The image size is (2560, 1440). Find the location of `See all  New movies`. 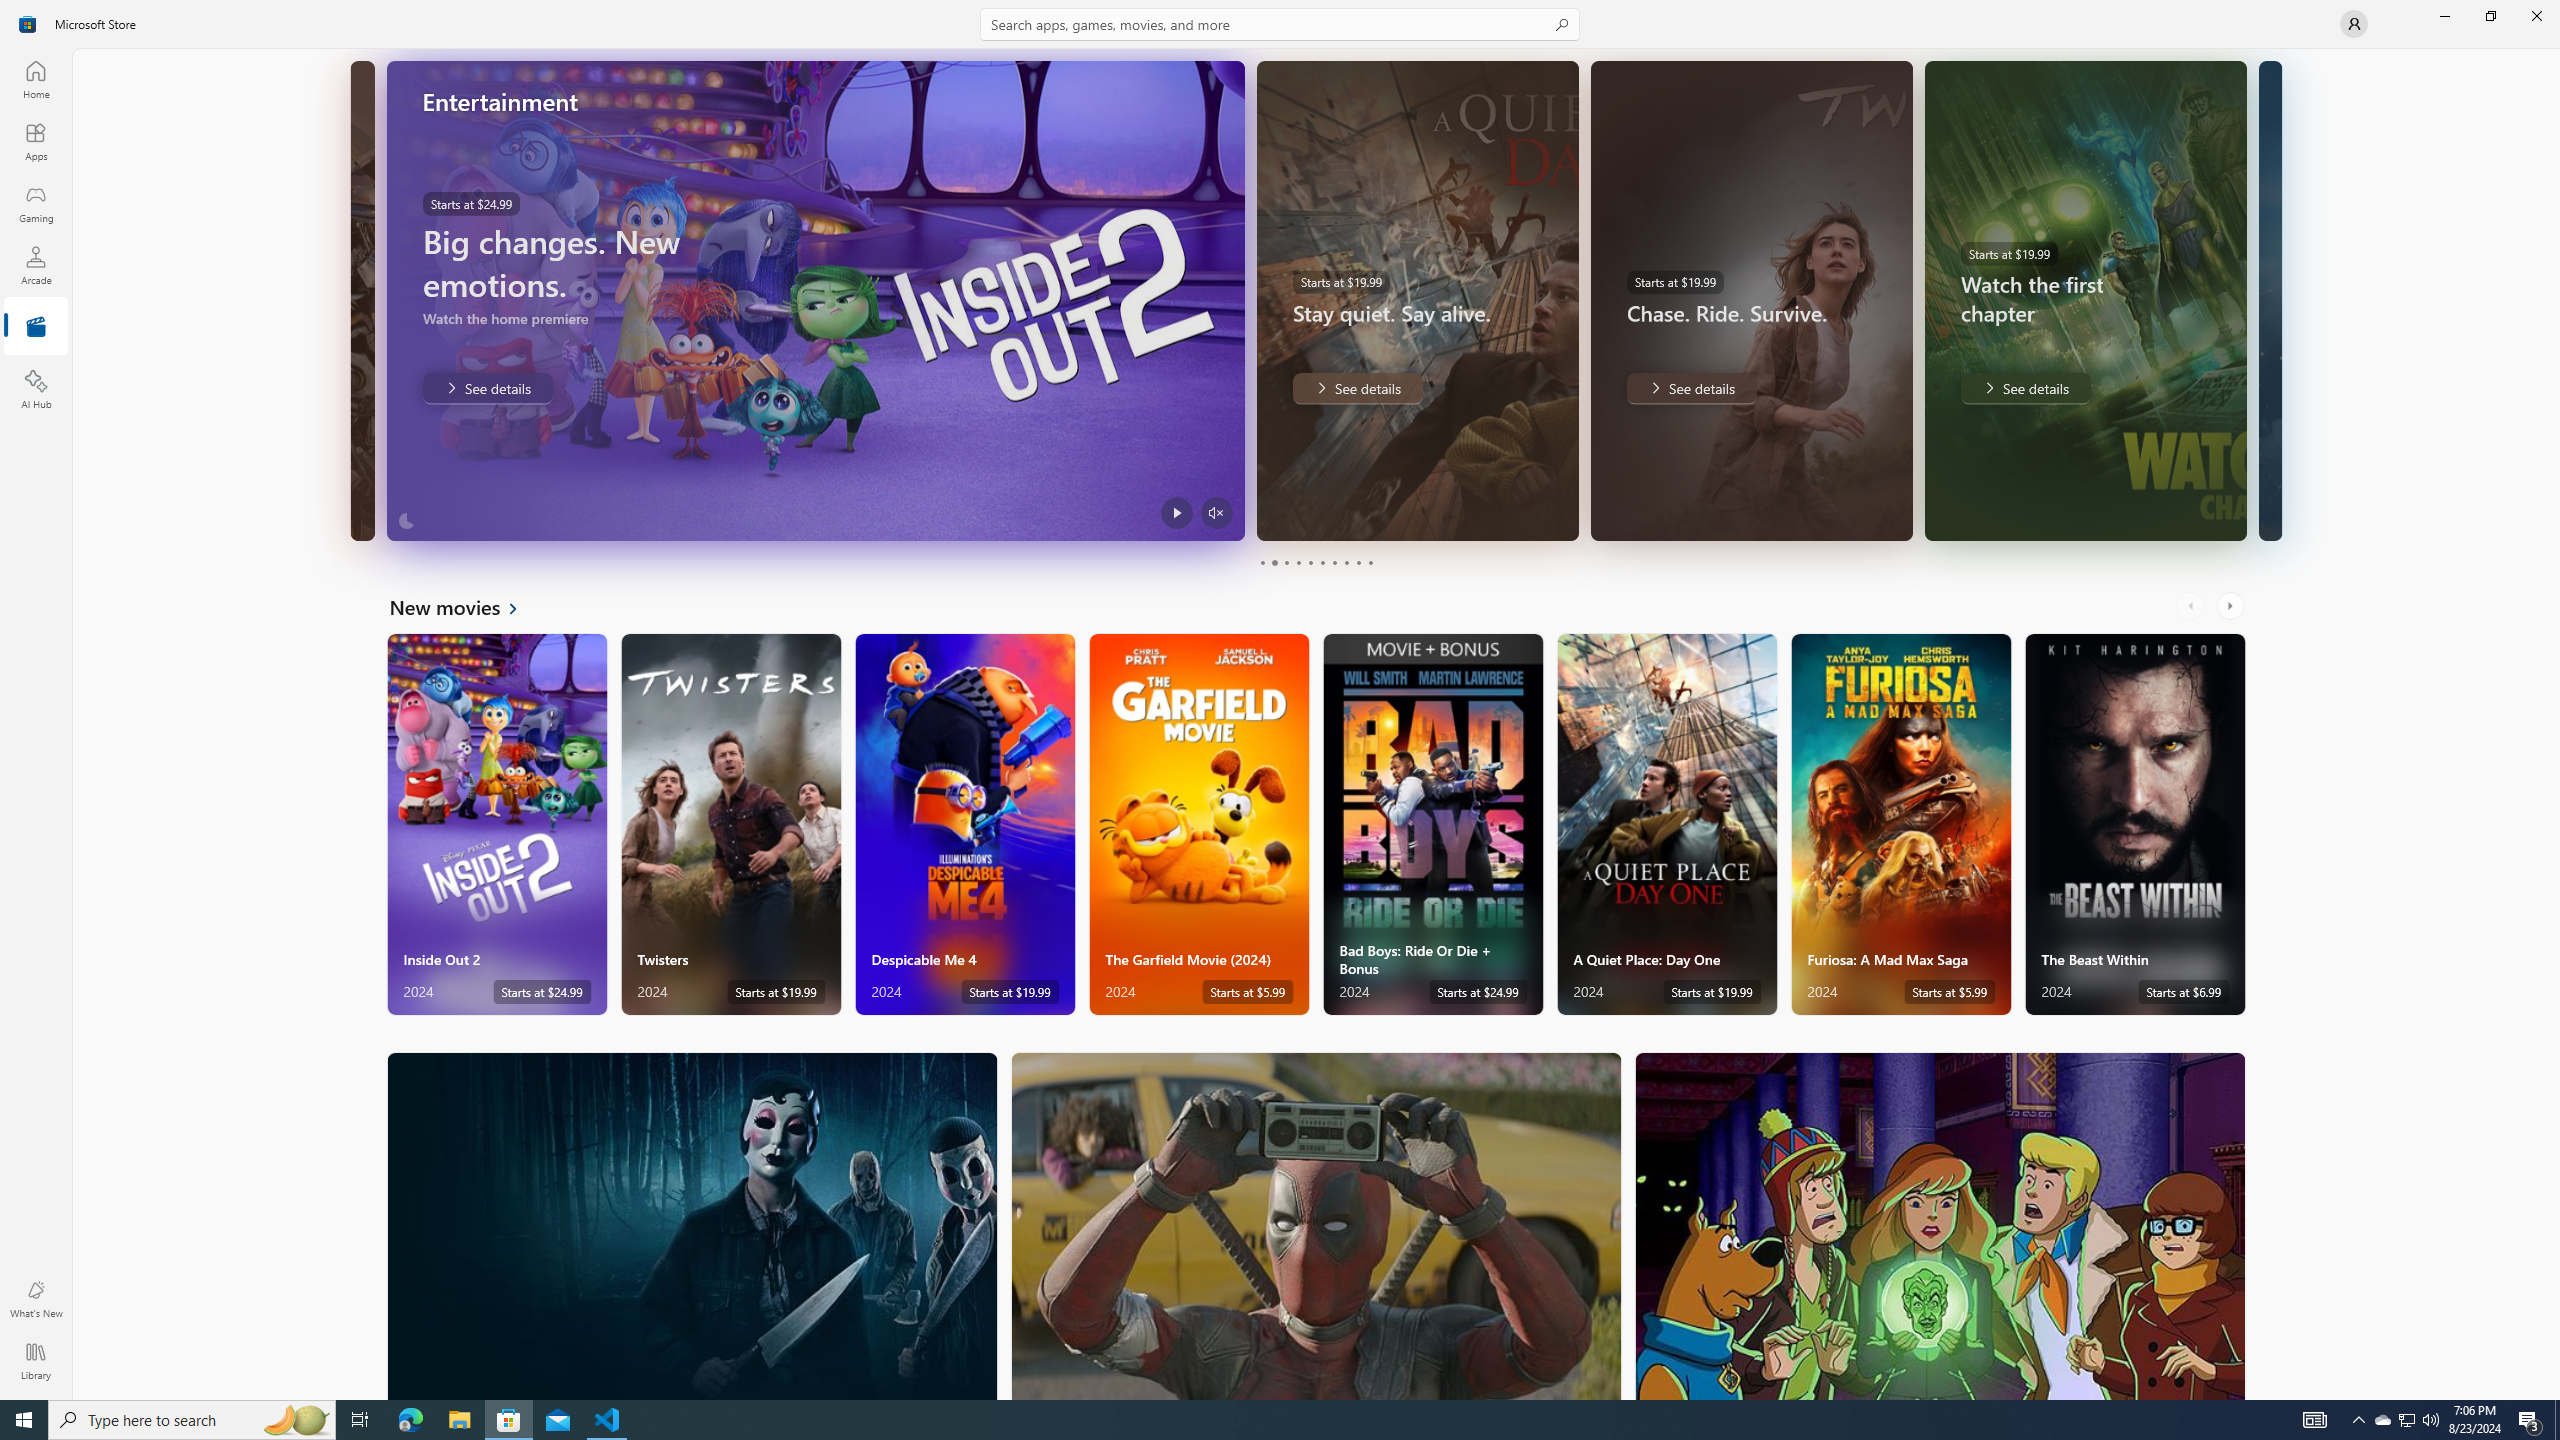

See all  New movies is located at coordinates (466, 606).